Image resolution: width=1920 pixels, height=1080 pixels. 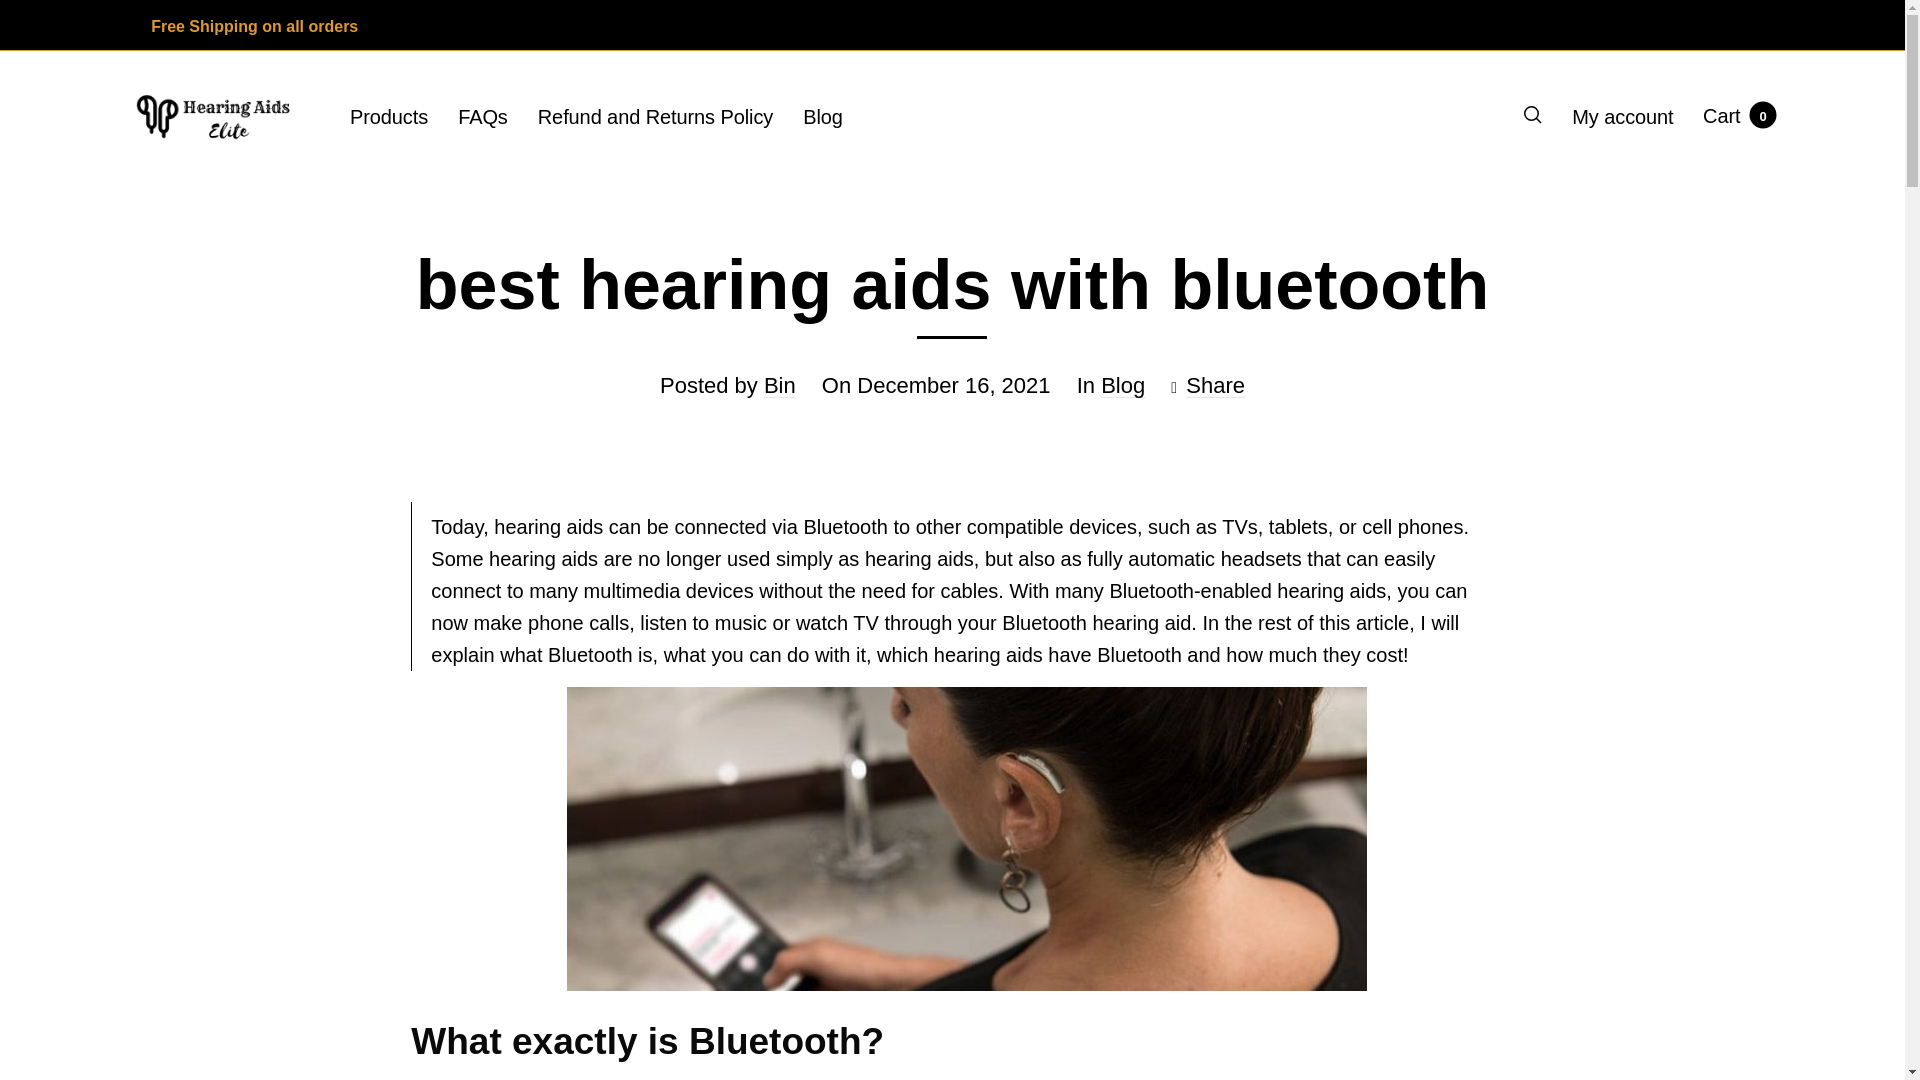 What do you see at coordinates (1622, 116) in the screenshot?
I see `My account` at bounding box center [1622, 116].